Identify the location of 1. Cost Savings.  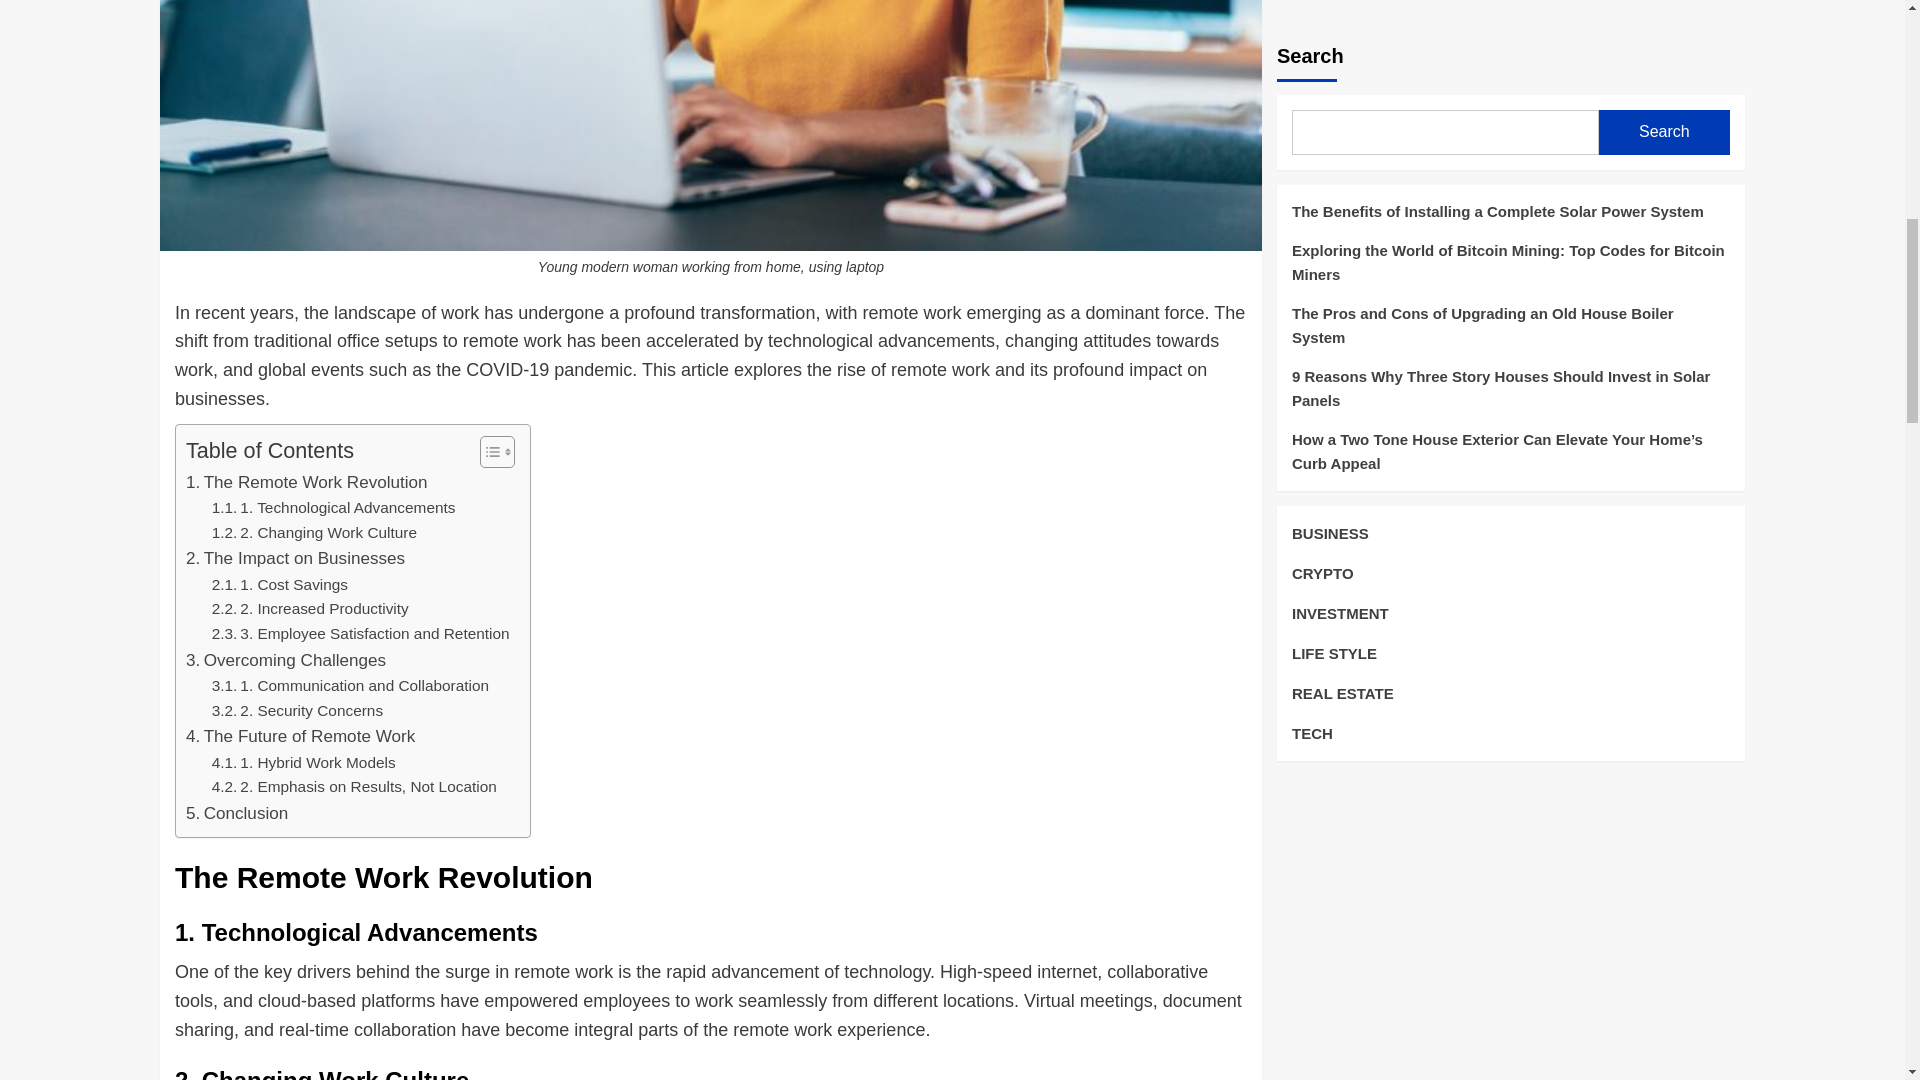
(279, 586).